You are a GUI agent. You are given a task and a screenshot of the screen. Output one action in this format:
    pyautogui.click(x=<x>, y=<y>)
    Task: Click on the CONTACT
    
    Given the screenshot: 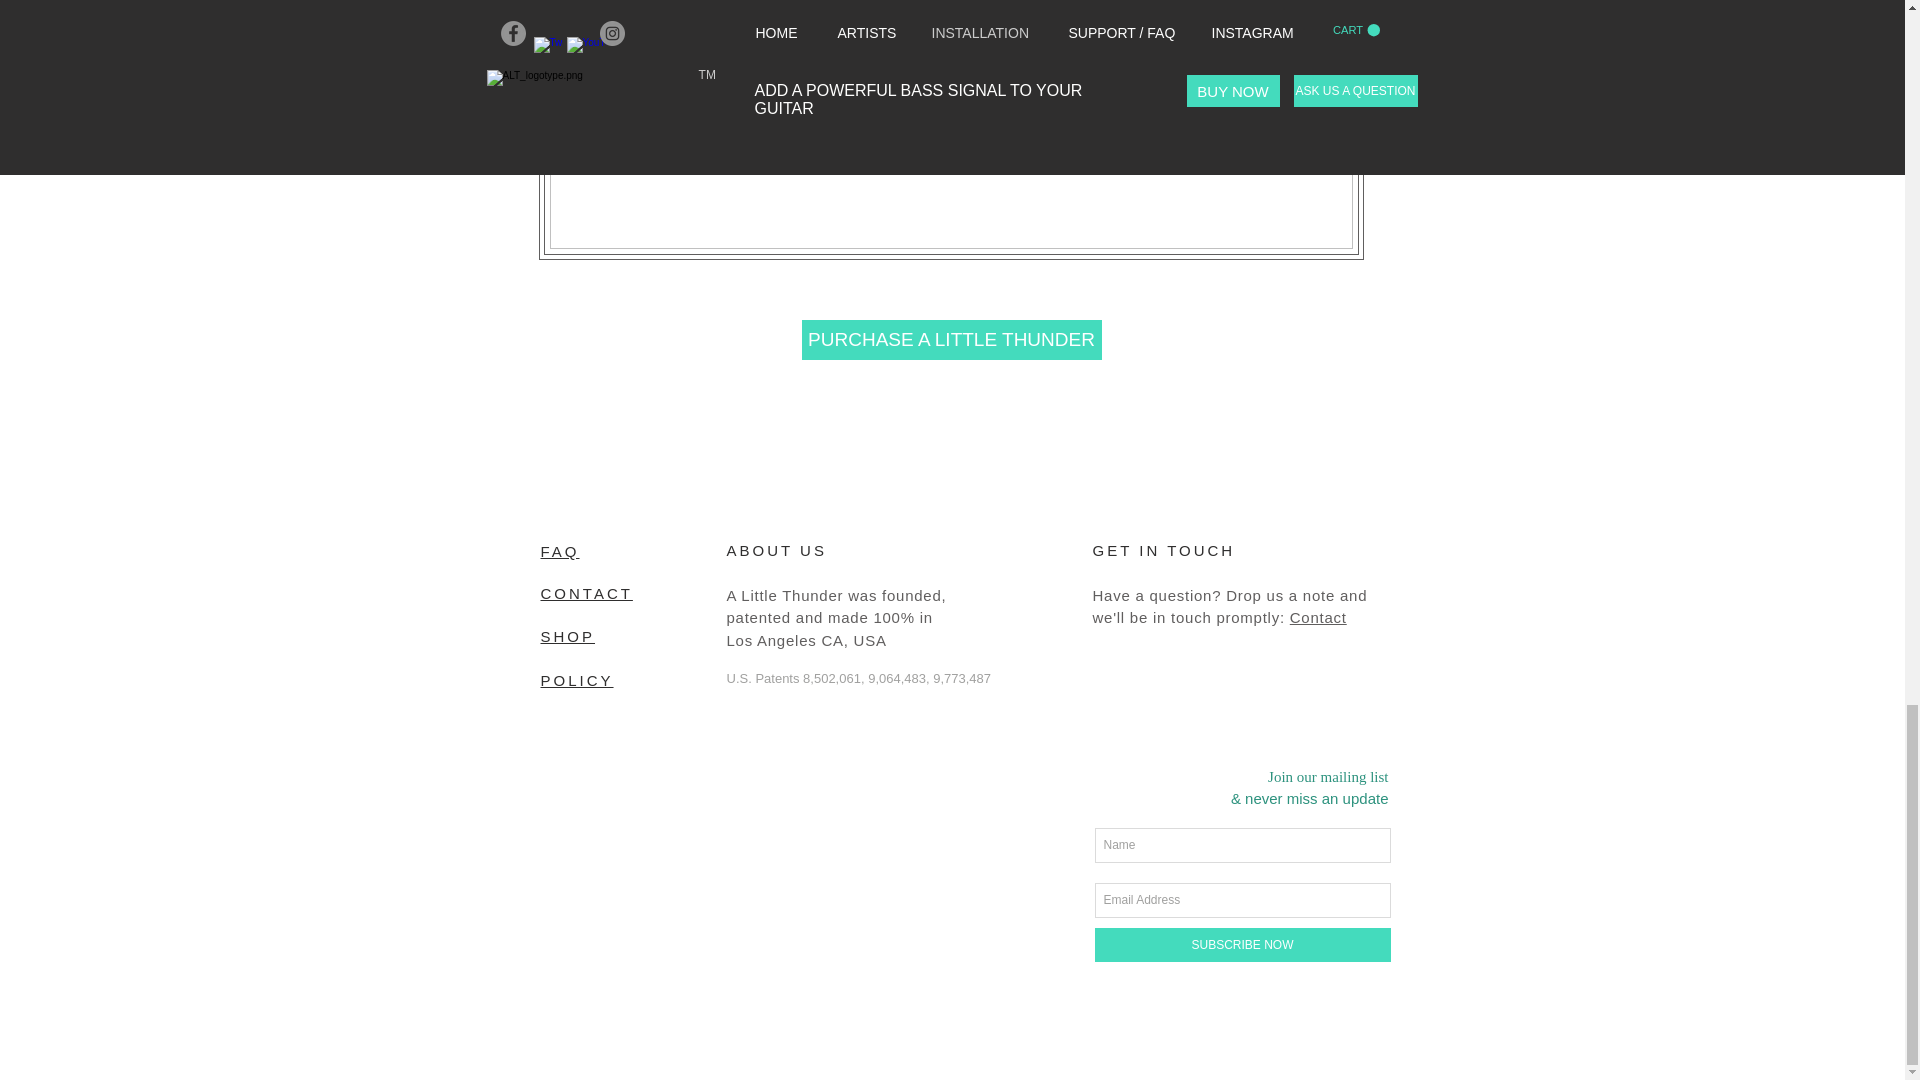 What is the action you would take?
    pyautogui.click(x=585, y=592)
    